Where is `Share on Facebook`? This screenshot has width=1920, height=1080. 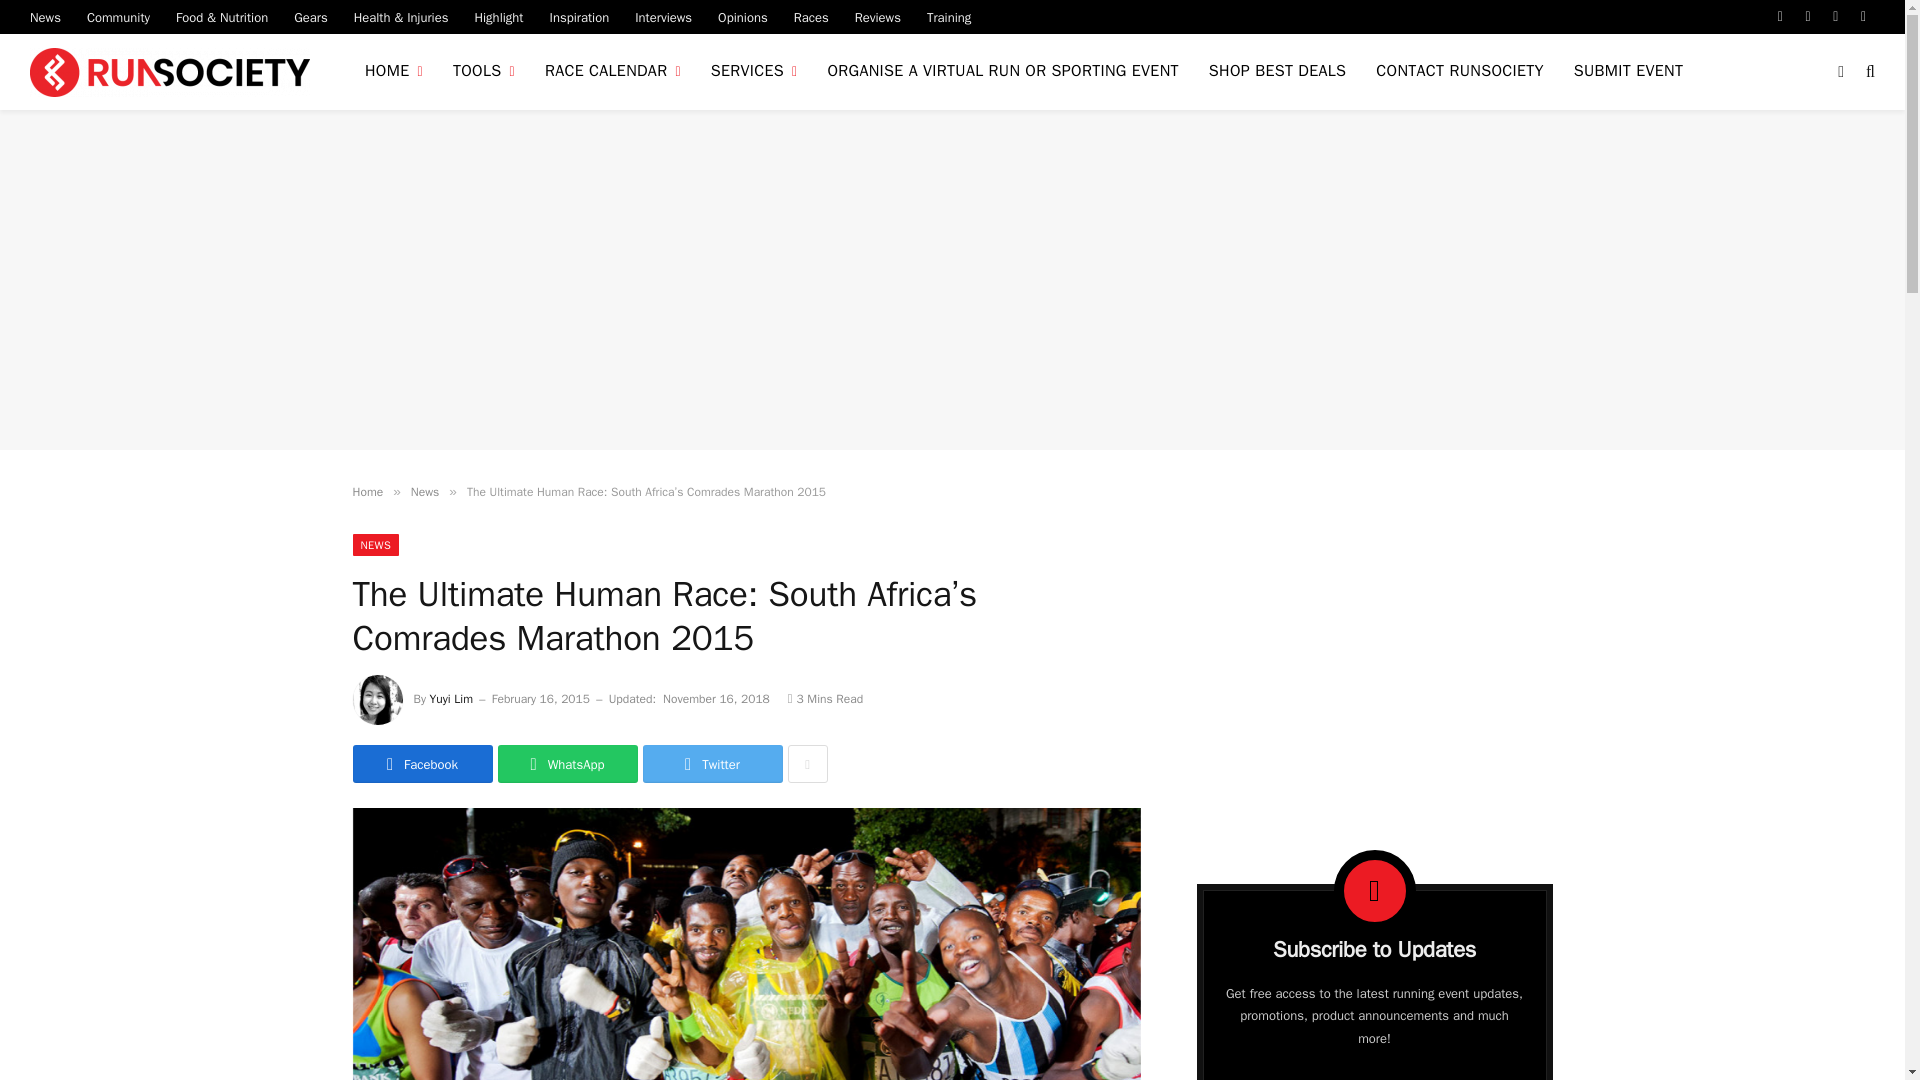 Share on Facebook is located at coordinates (421, 764).